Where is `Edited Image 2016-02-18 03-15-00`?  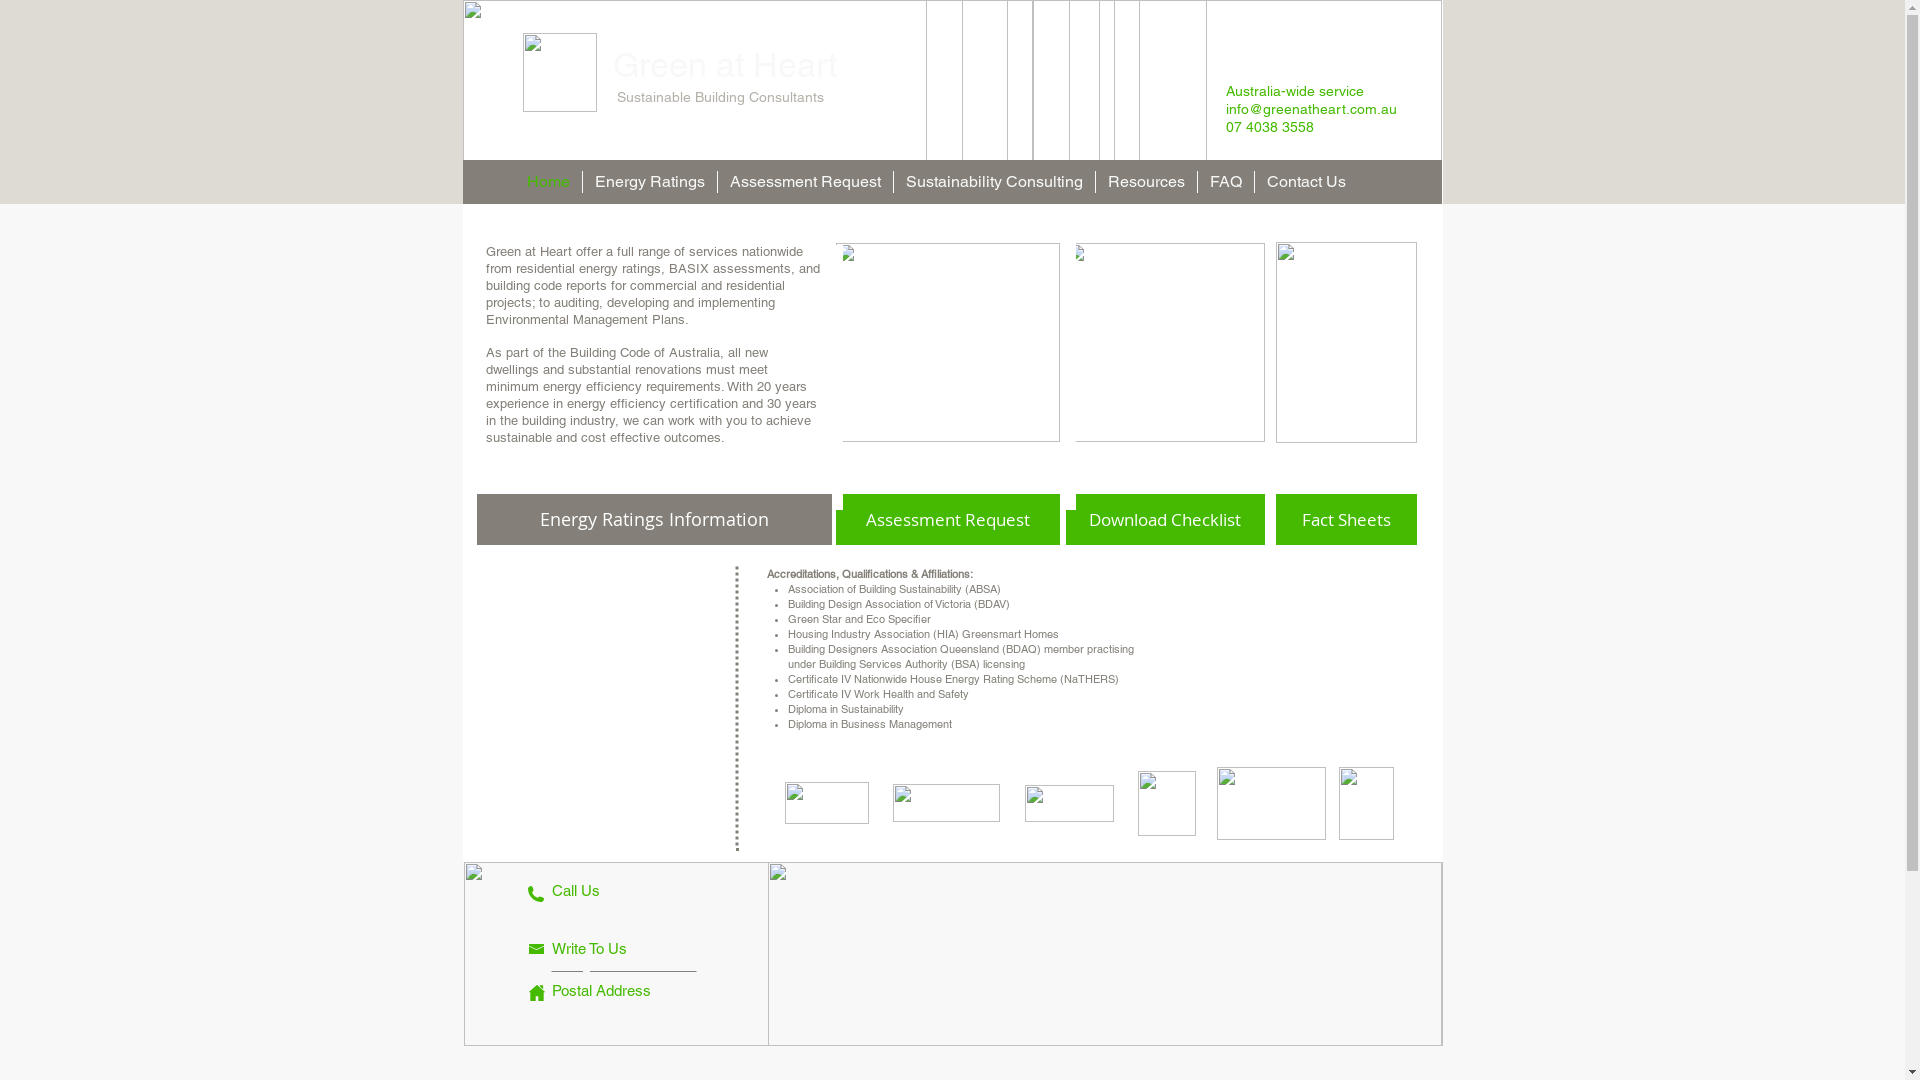 Edited Image 2016-02-18 03-15-00 is located at coordinates (952, 85).